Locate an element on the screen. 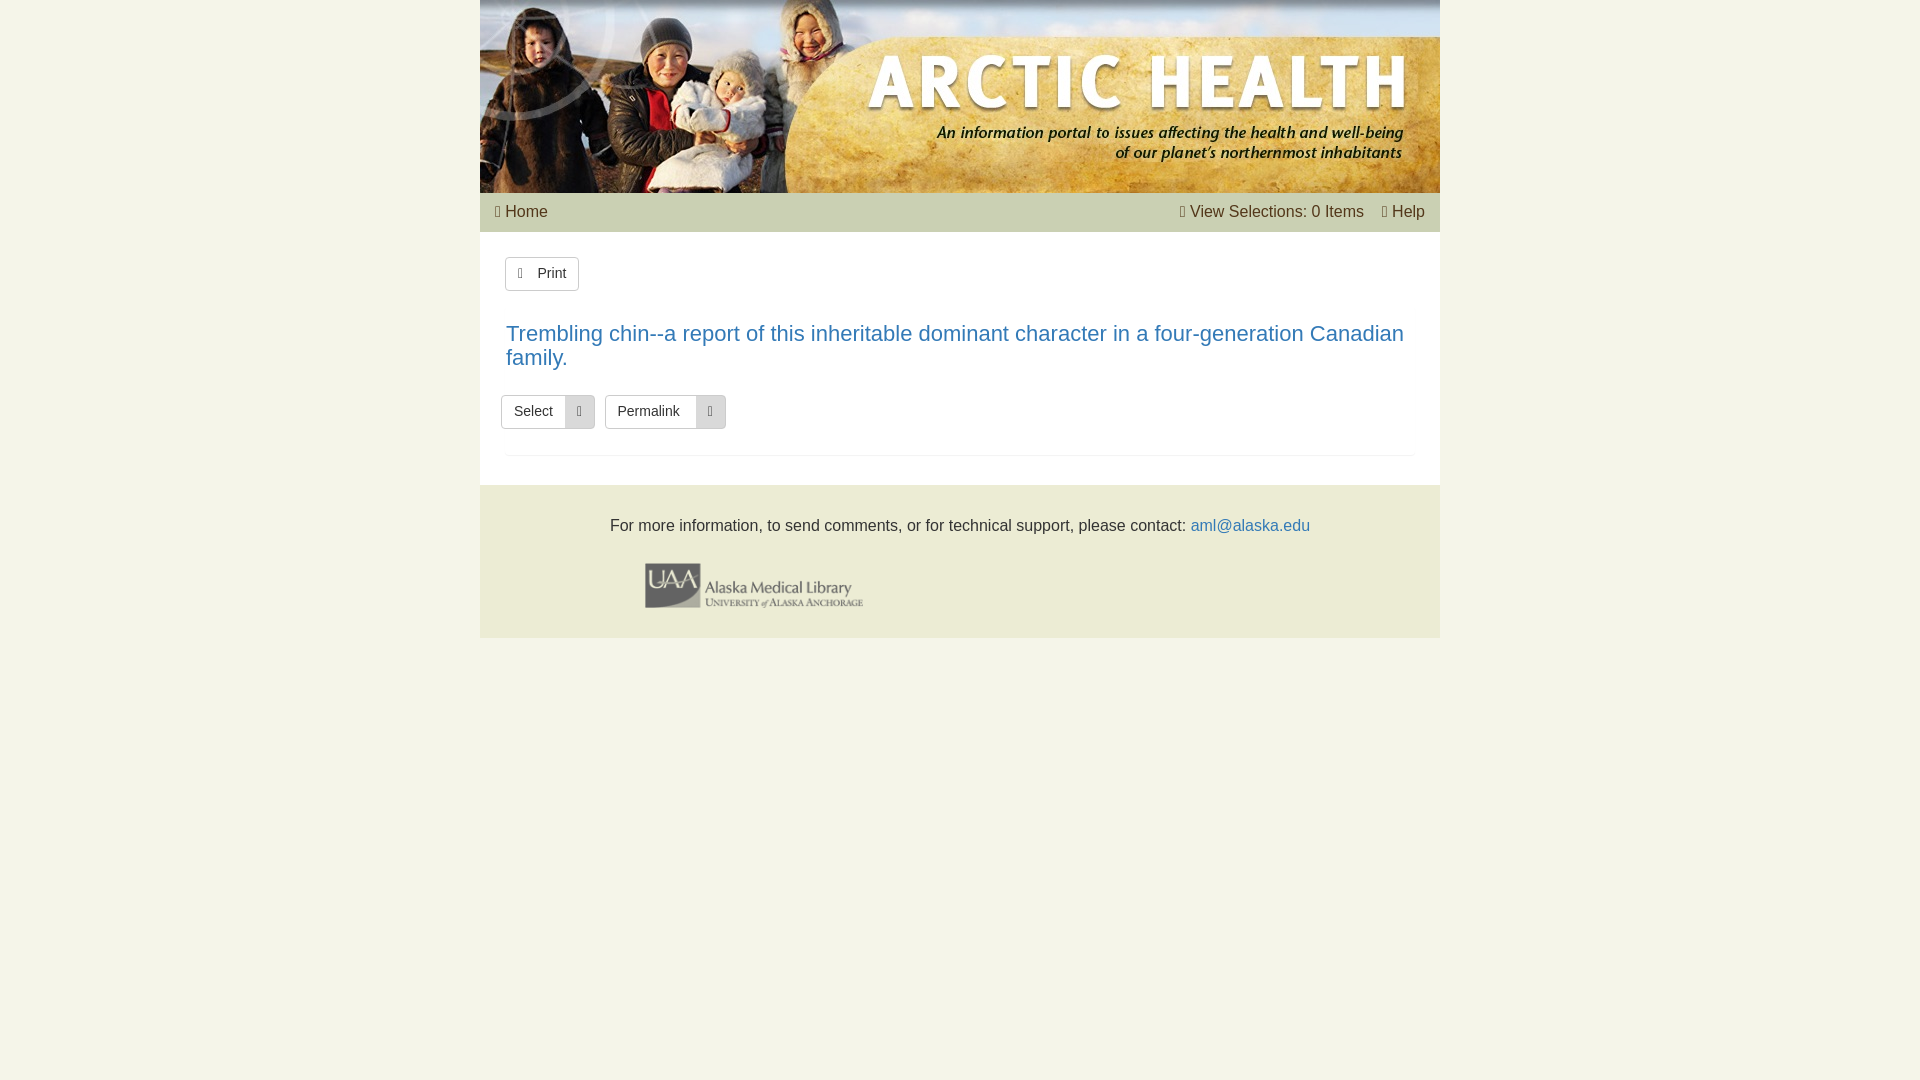 Image resolution: width=1920 pixels, height=1080 pixels. Toggle Full Record is located at coordinates (960, 346).